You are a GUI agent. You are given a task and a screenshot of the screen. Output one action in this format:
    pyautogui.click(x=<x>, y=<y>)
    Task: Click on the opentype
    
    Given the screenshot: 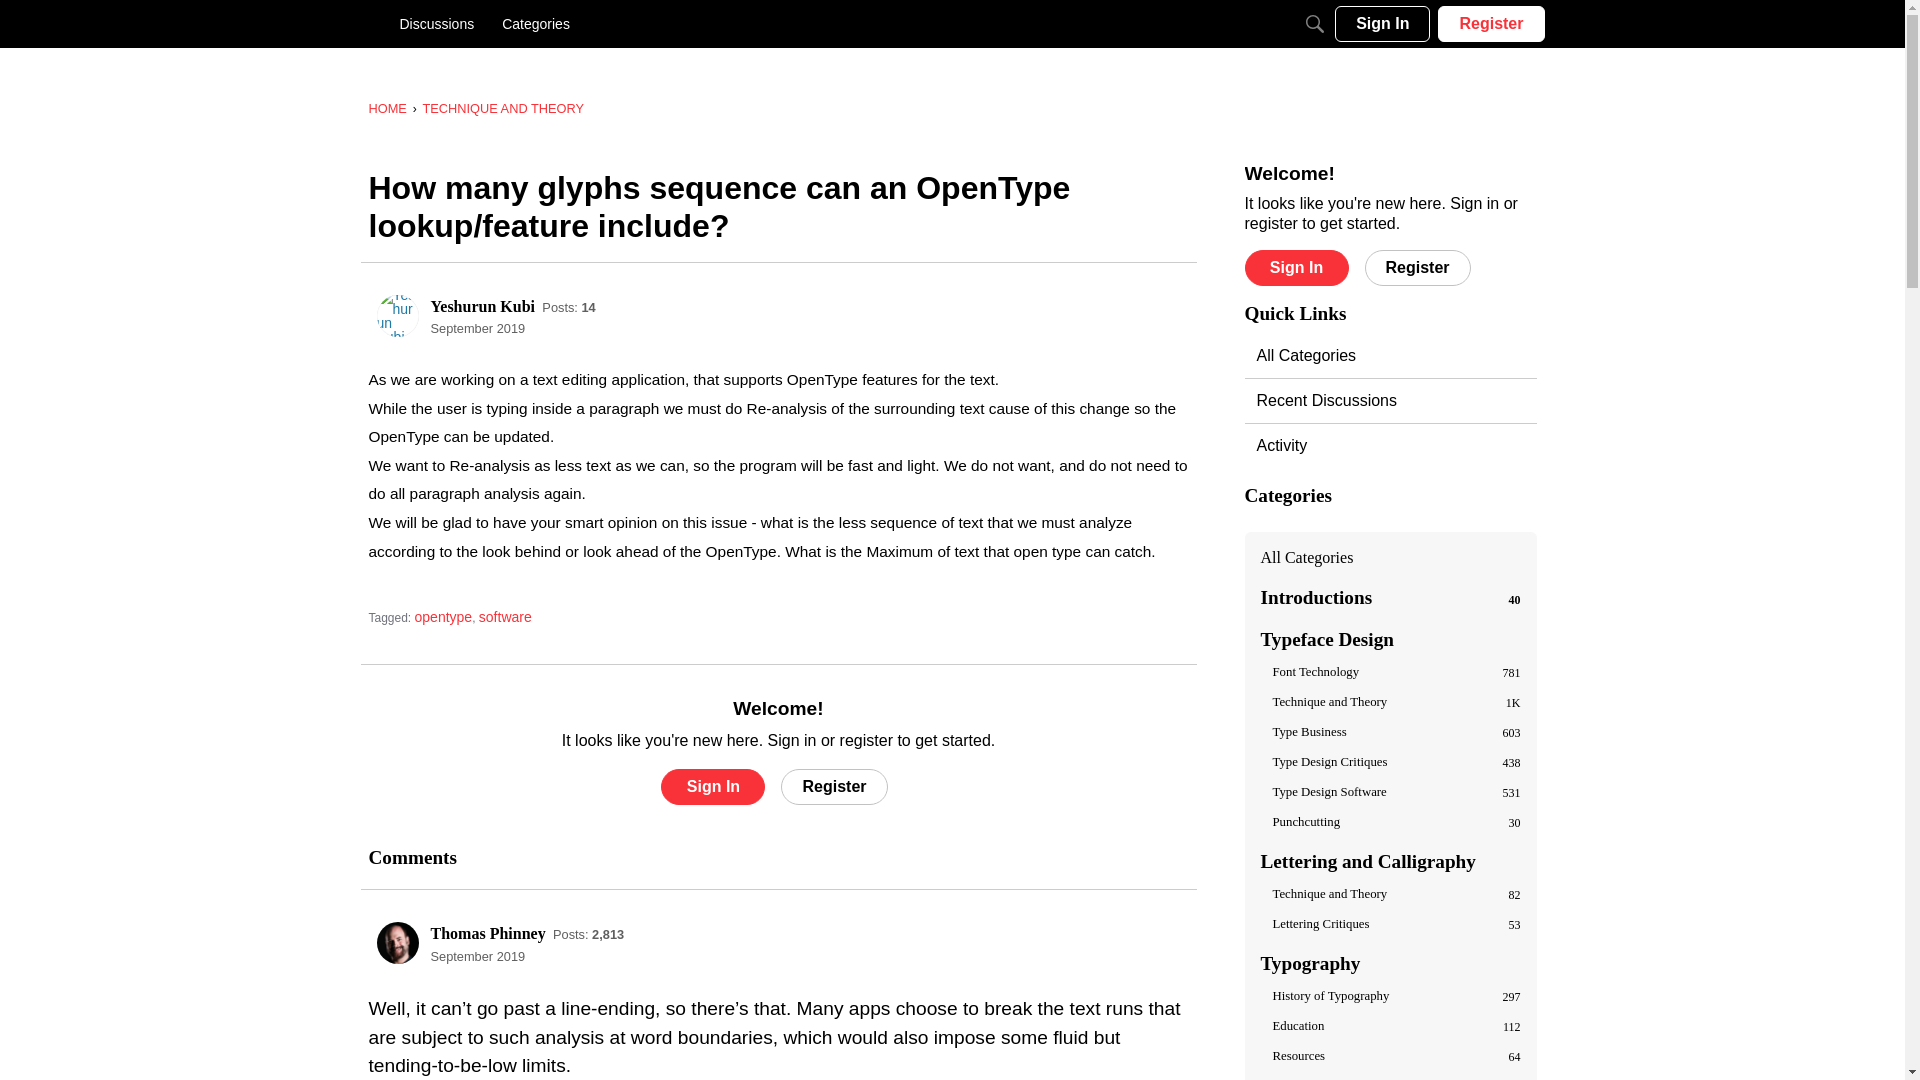 What is the action you would take?
    pyautogui.click(x=443, y=617)
    